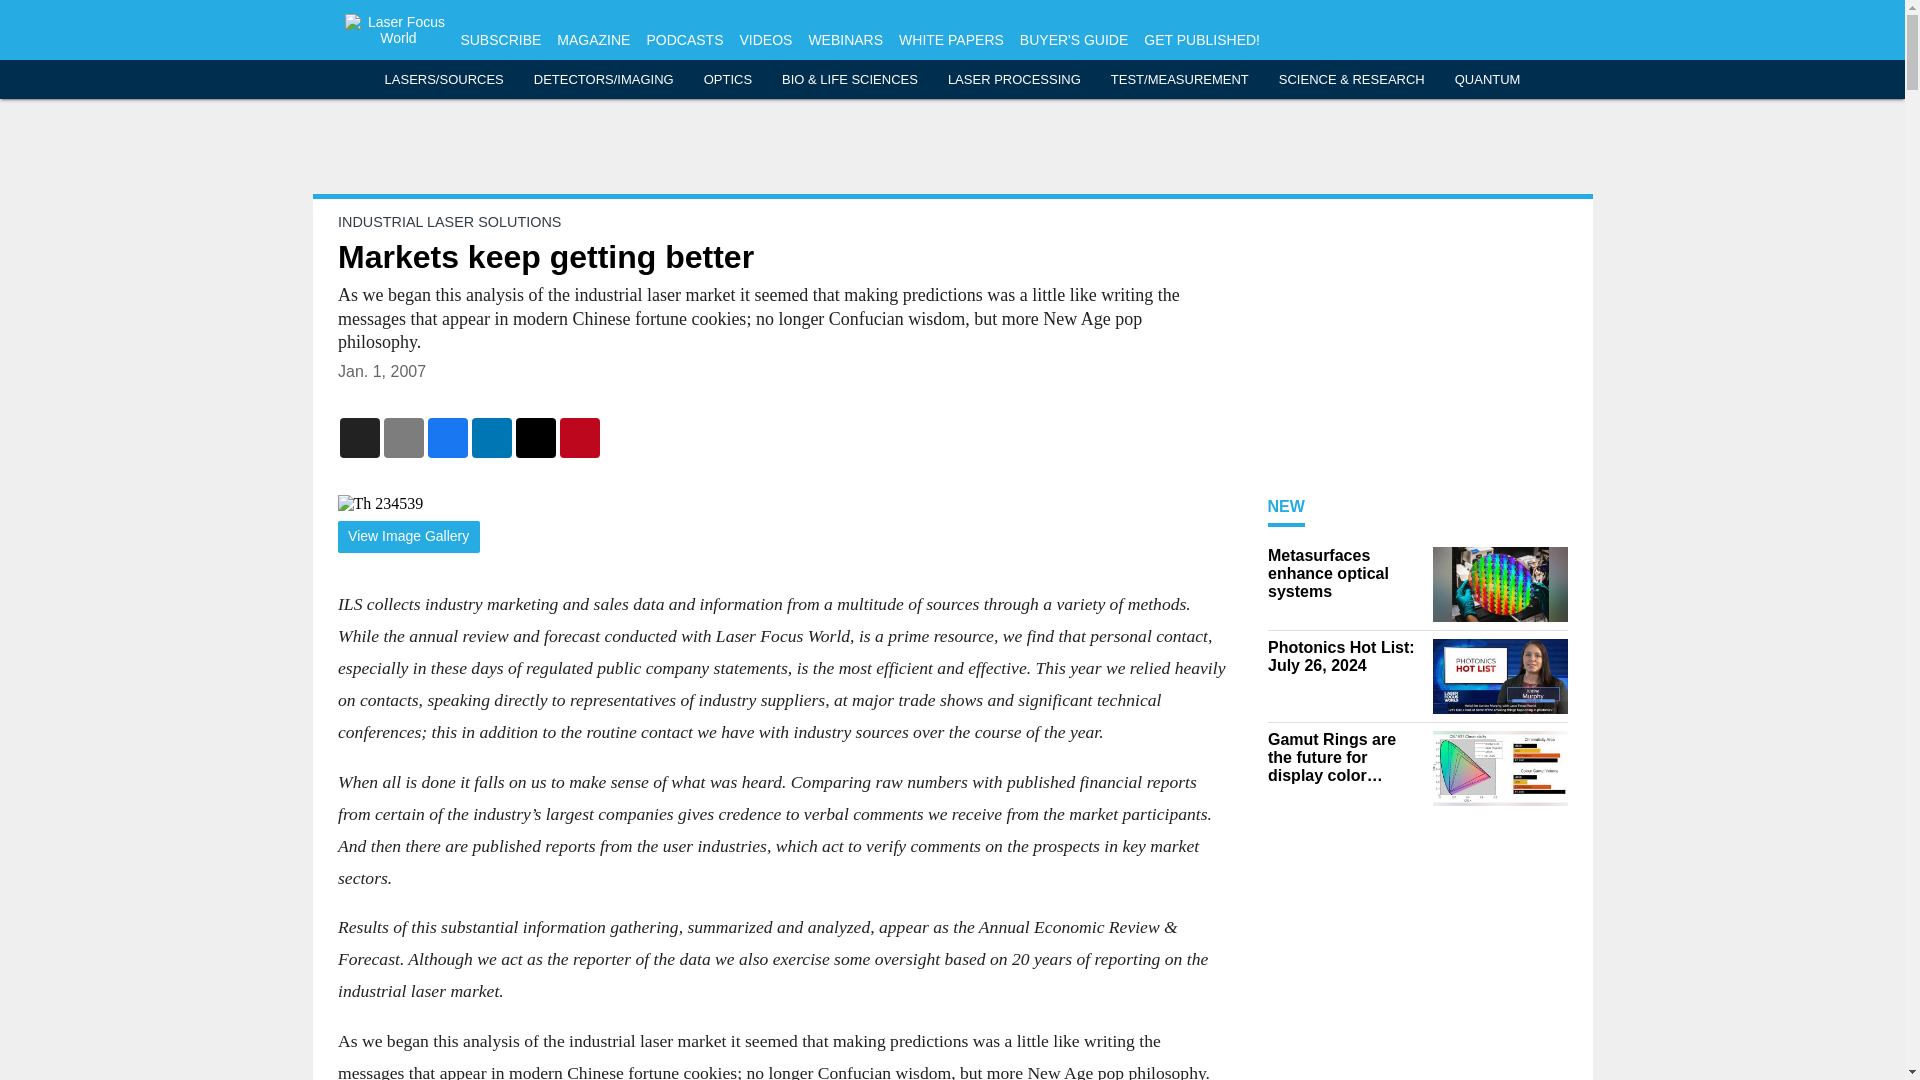  Describe the element at coordinates (846, 40) in the screenshot. I see `WEBINARS` at that location.